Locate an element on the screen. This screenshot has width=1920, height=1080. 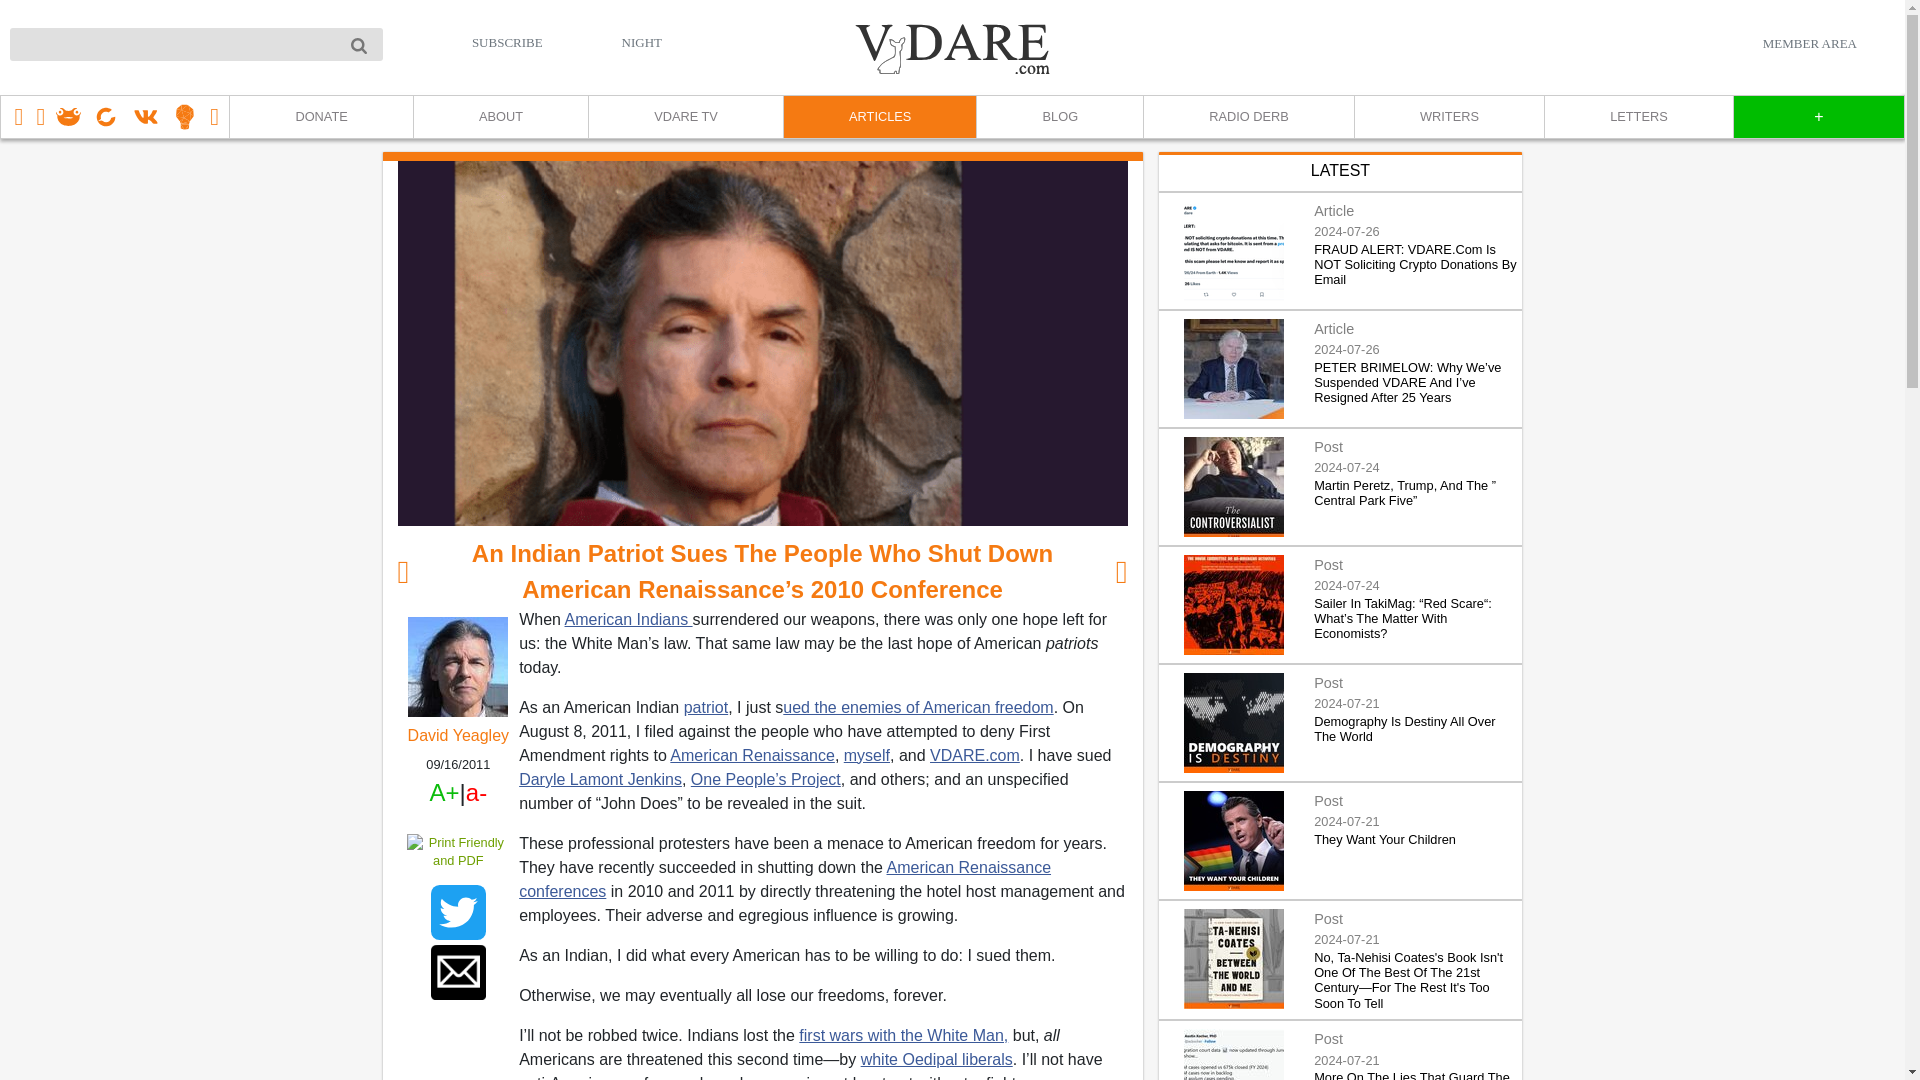
ABOUT is located at coordinates (500, 117).